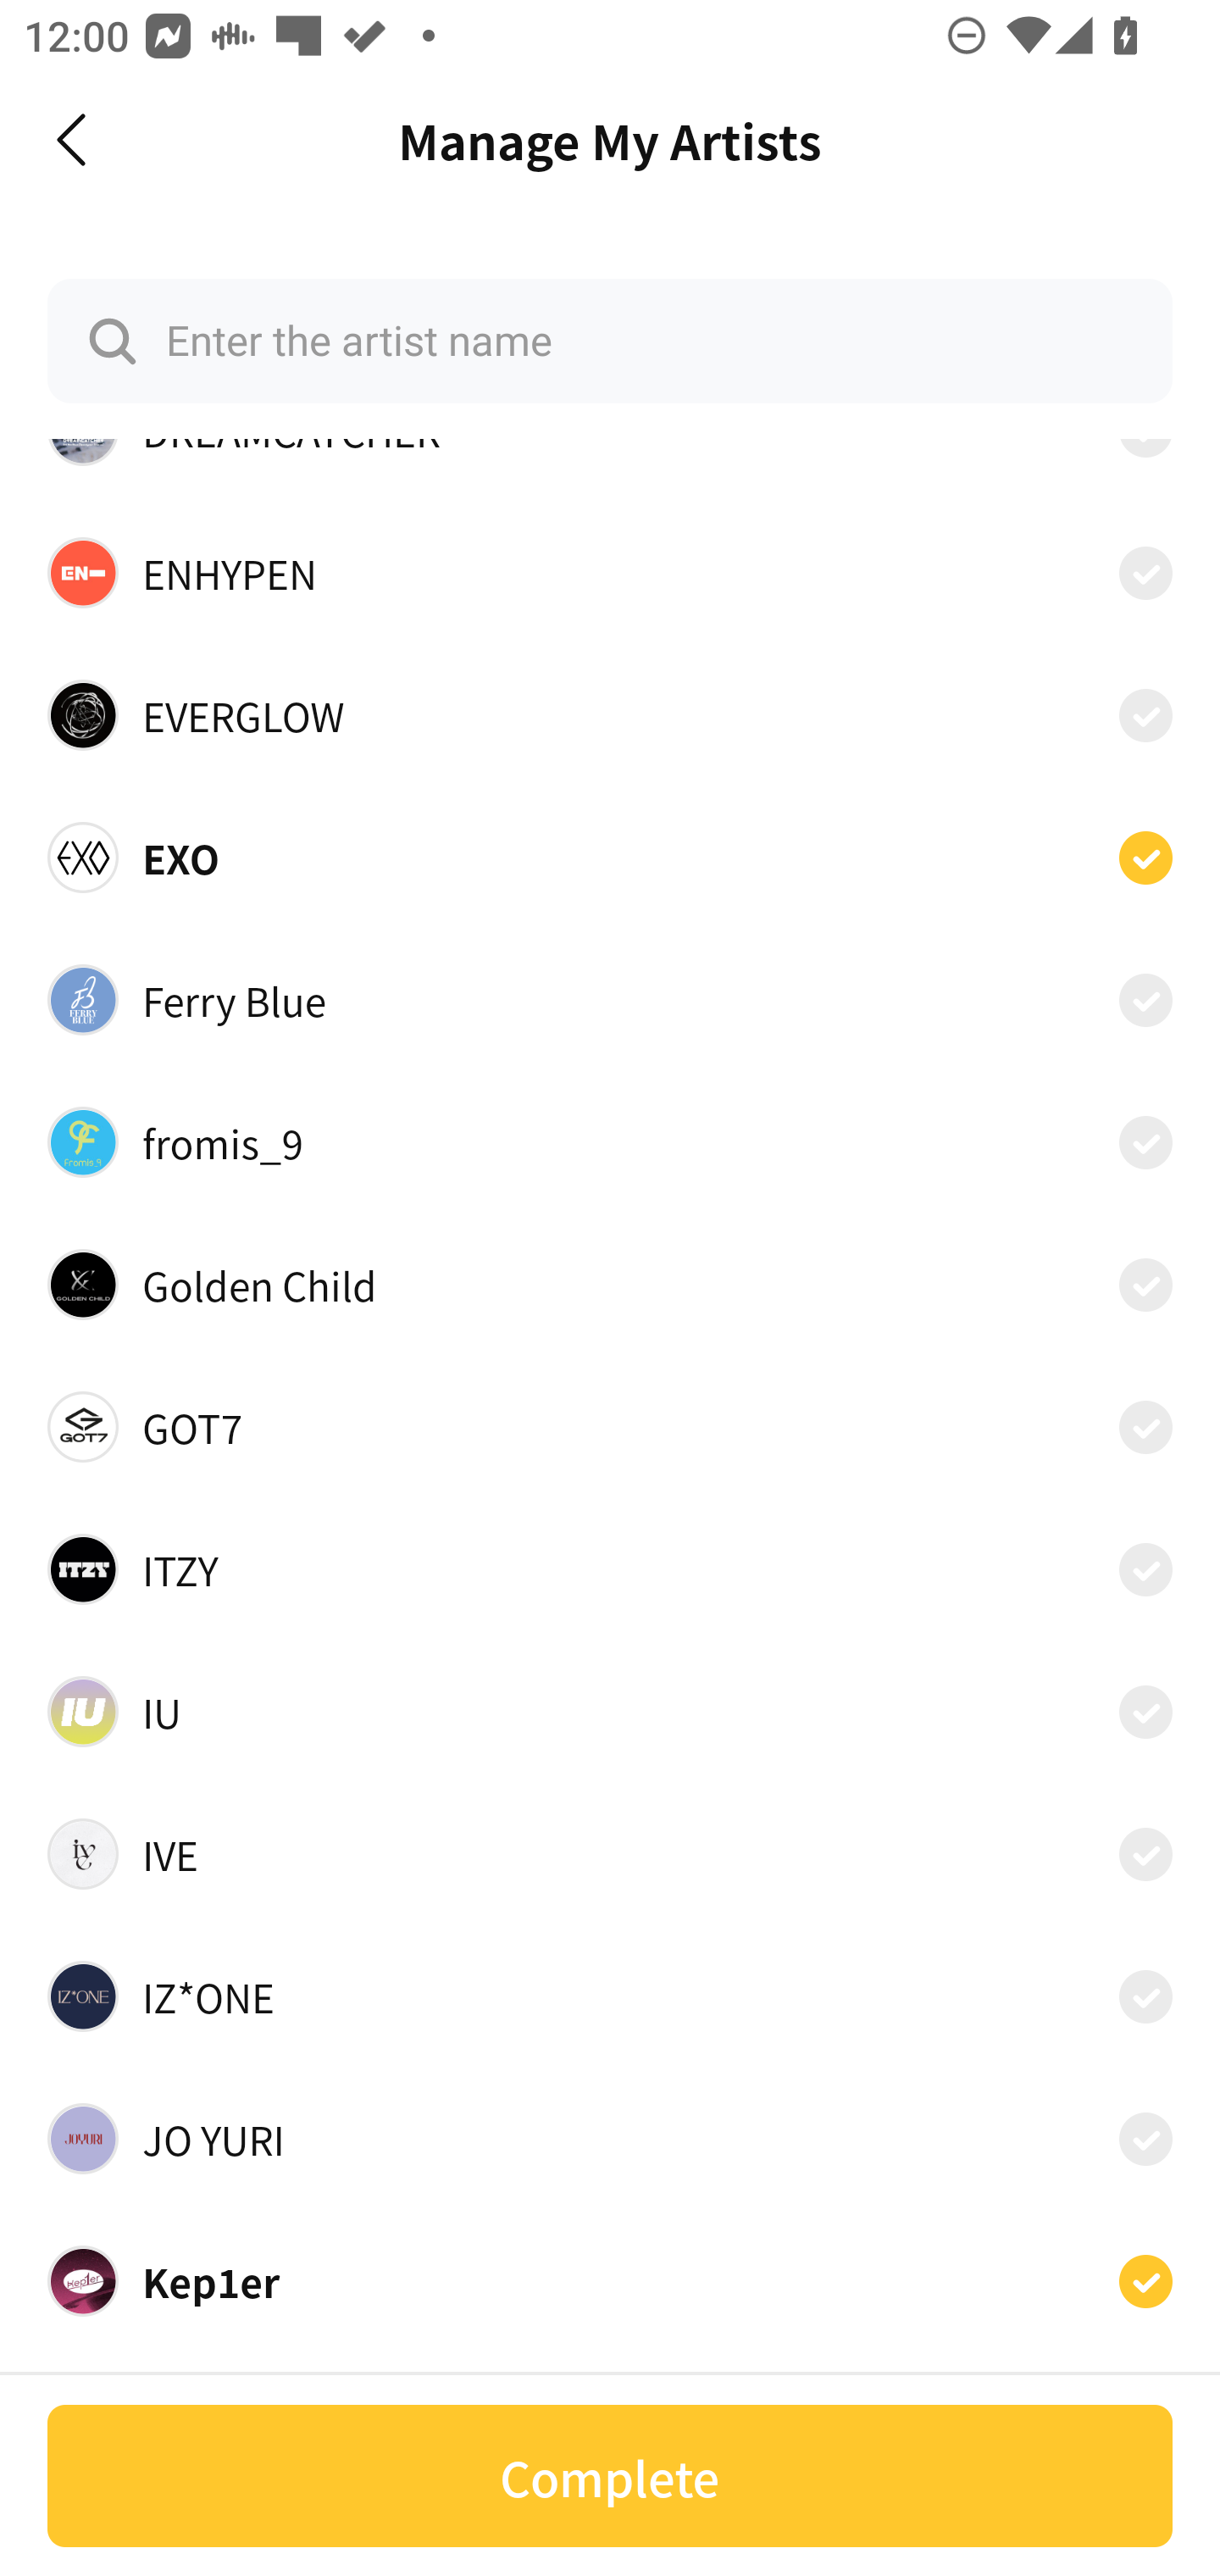  What do you see at coordinates (610, 2476) in the screenshot?
I see `Complete` at bounding box center [610, 2476].